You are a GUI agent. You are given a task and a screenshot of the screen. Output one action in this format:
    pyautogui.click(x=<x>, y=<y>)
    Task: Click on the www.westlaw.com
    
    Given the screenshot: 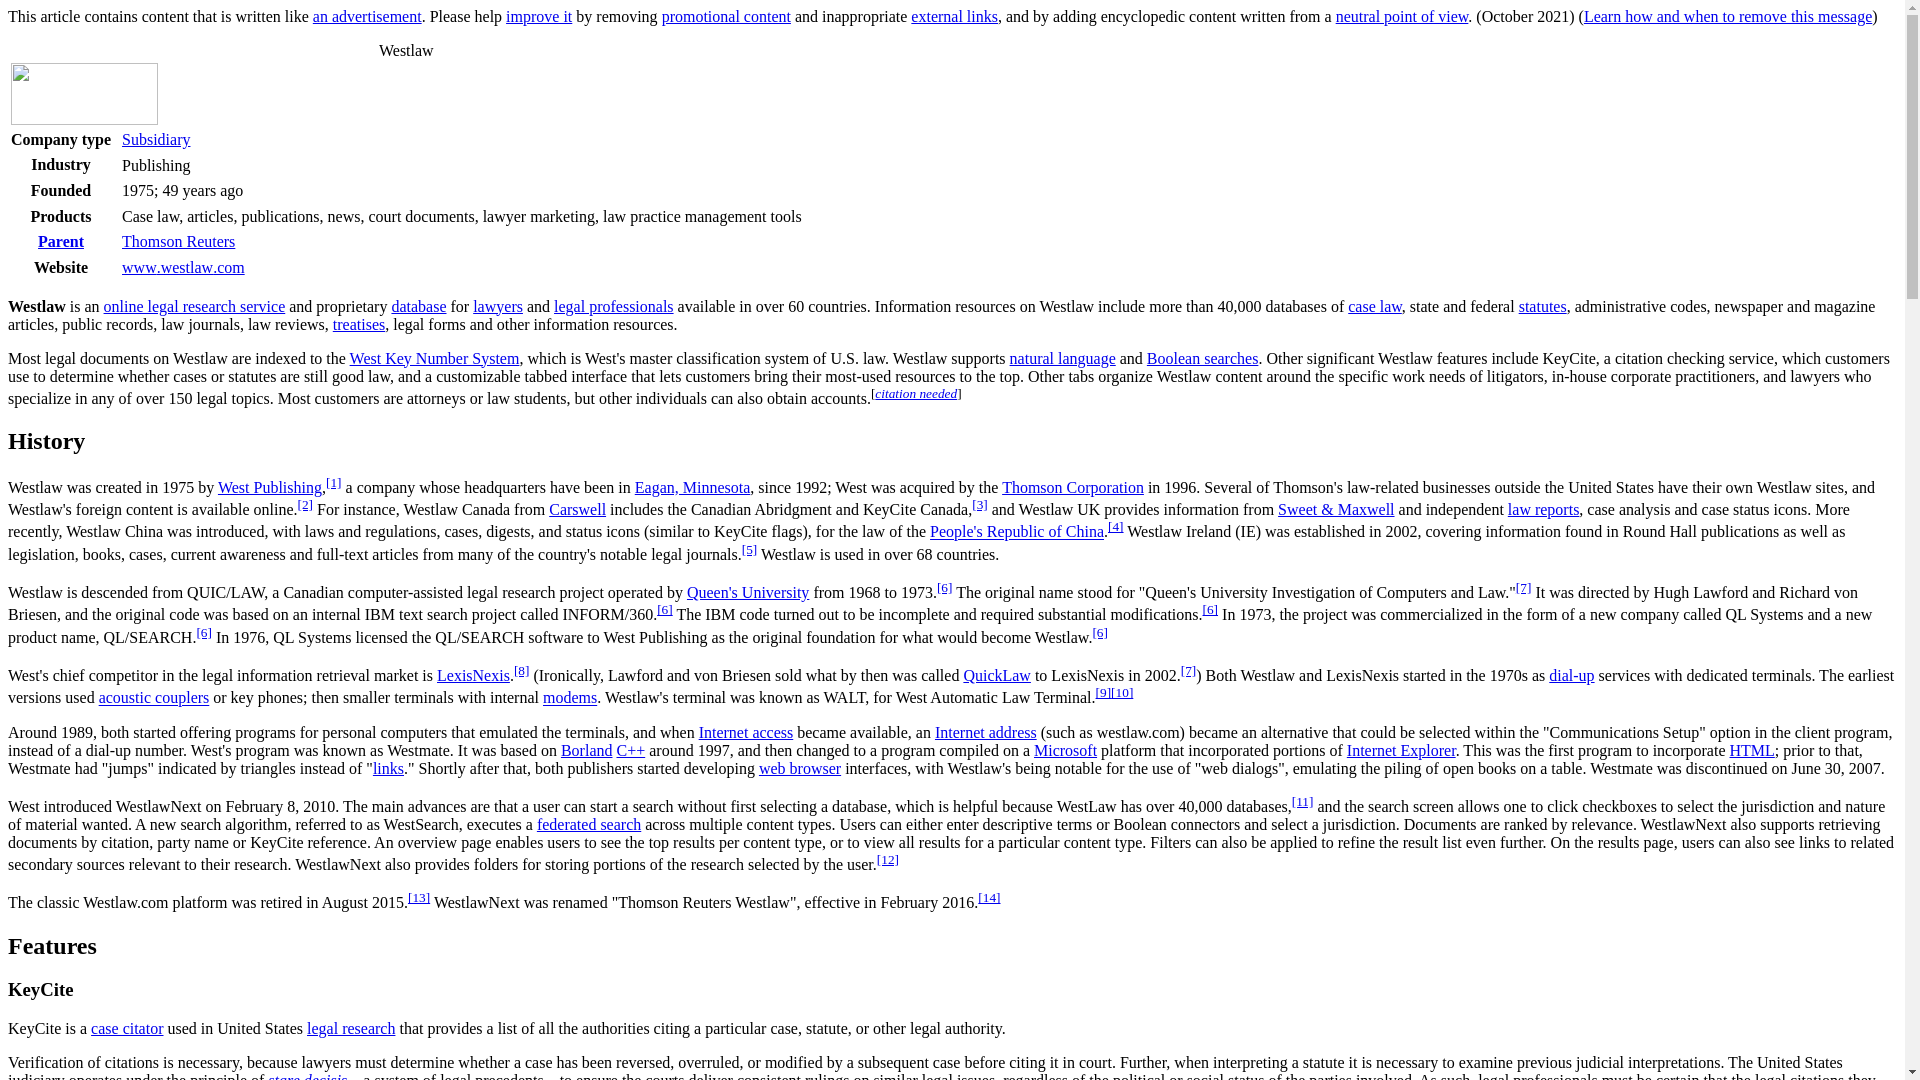 What is the action you would take?
    pyautogui.click(x=184, y=268)
    